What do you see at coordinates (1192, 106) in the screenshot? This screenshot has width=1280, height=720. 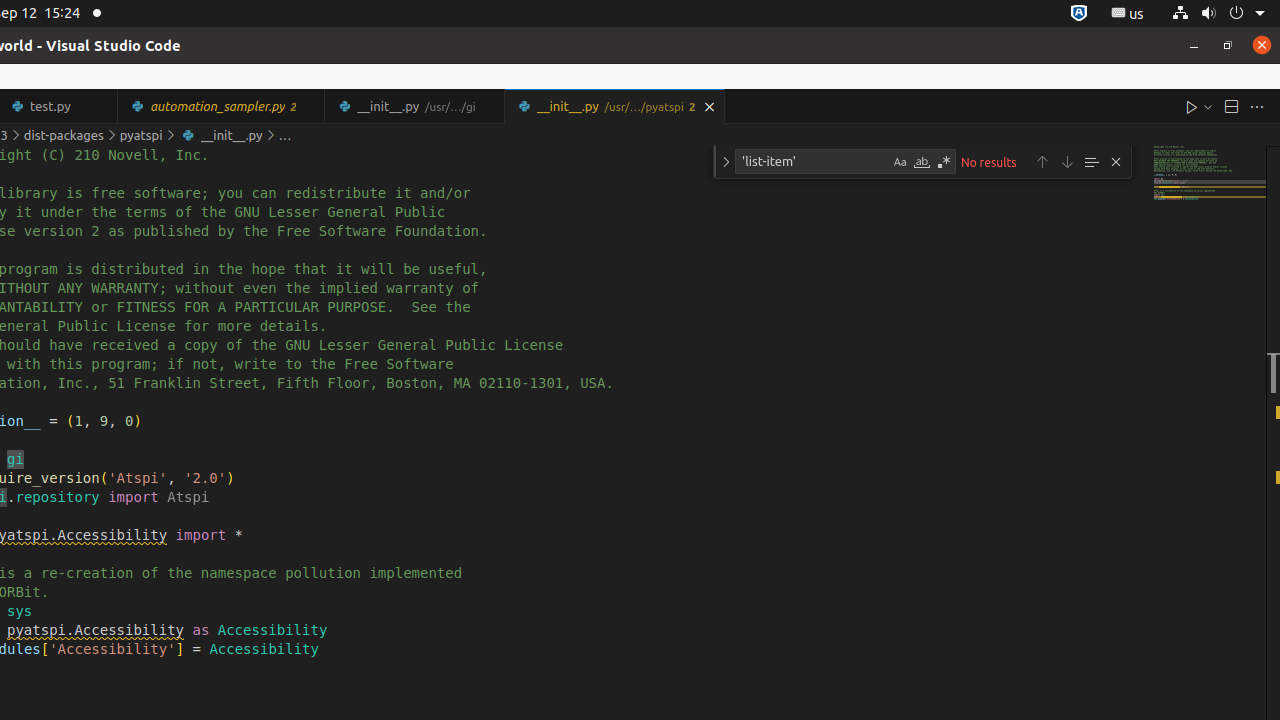 I see `Run Python File` at bounding box center [1192, 106].